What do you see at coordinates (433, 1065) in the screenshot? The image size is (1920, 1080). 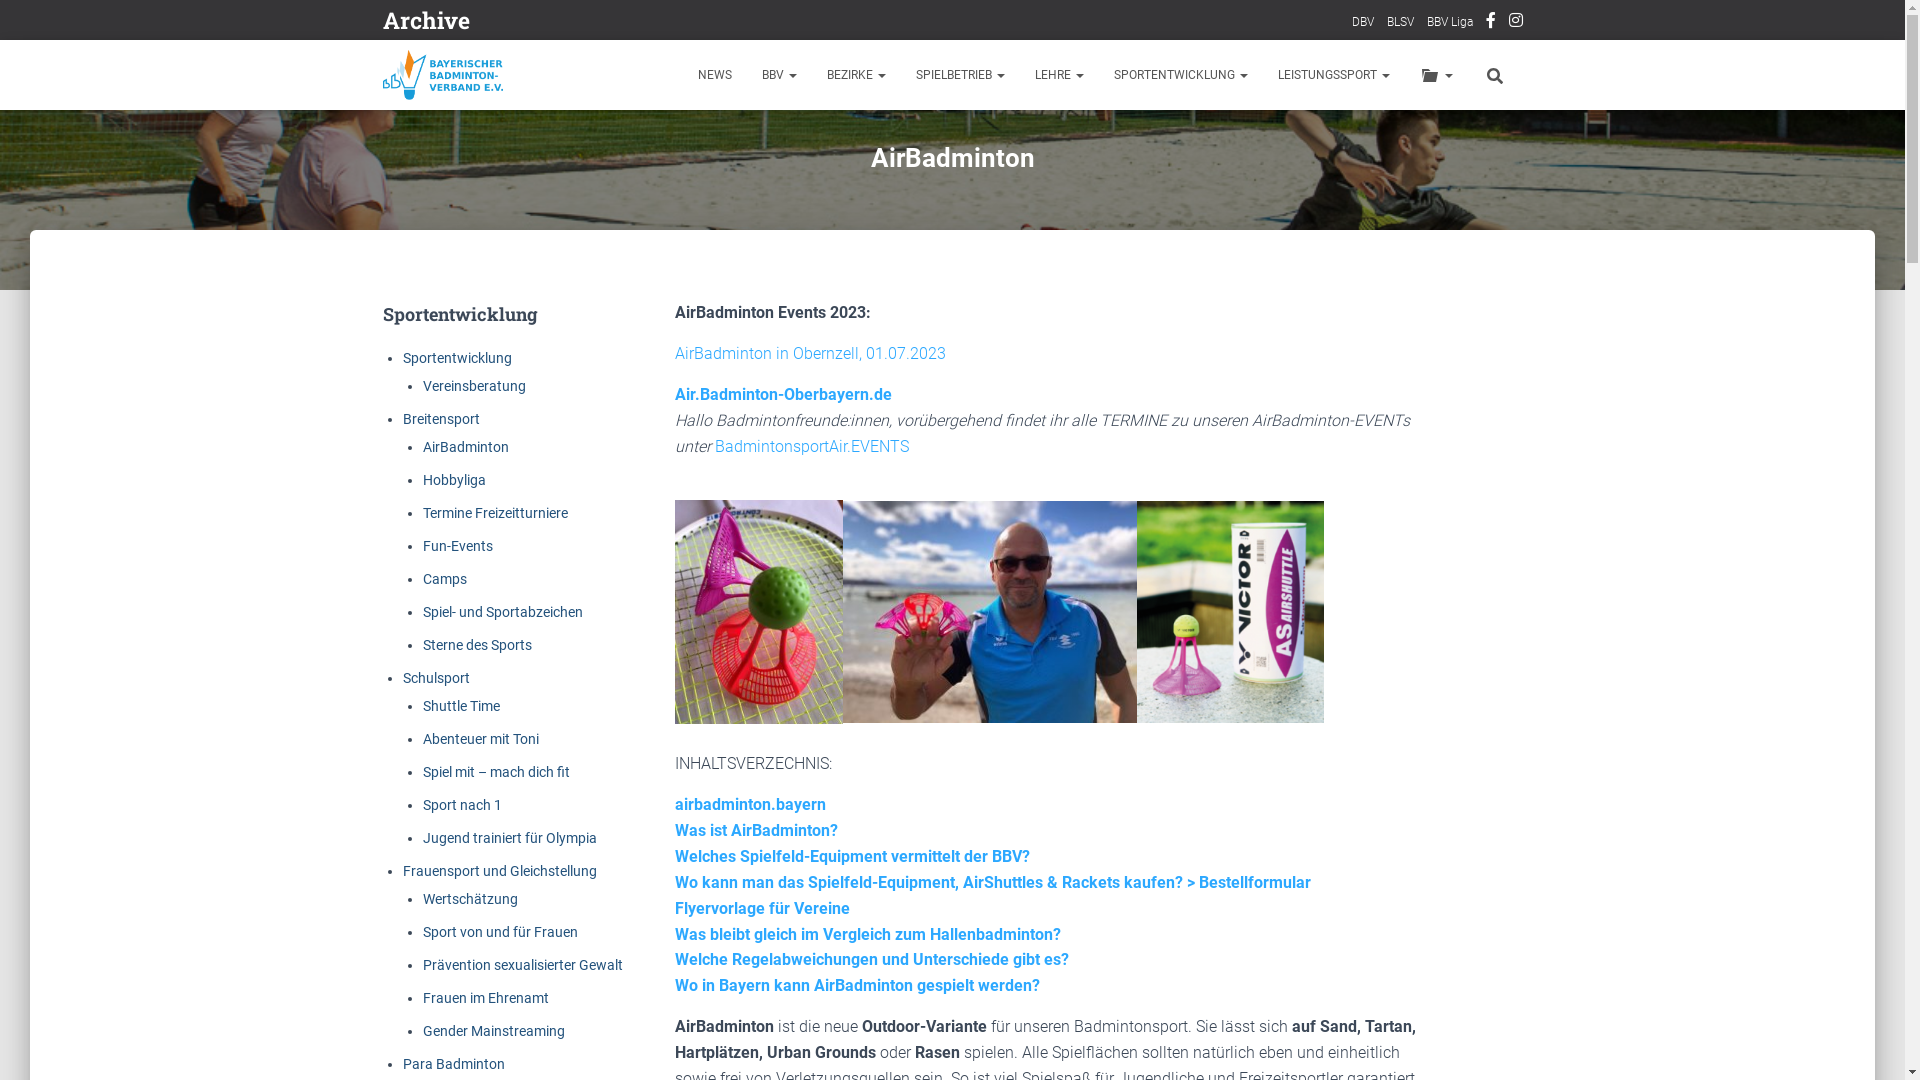 I see `Mai 2010` at bounding box center [433, 1065].